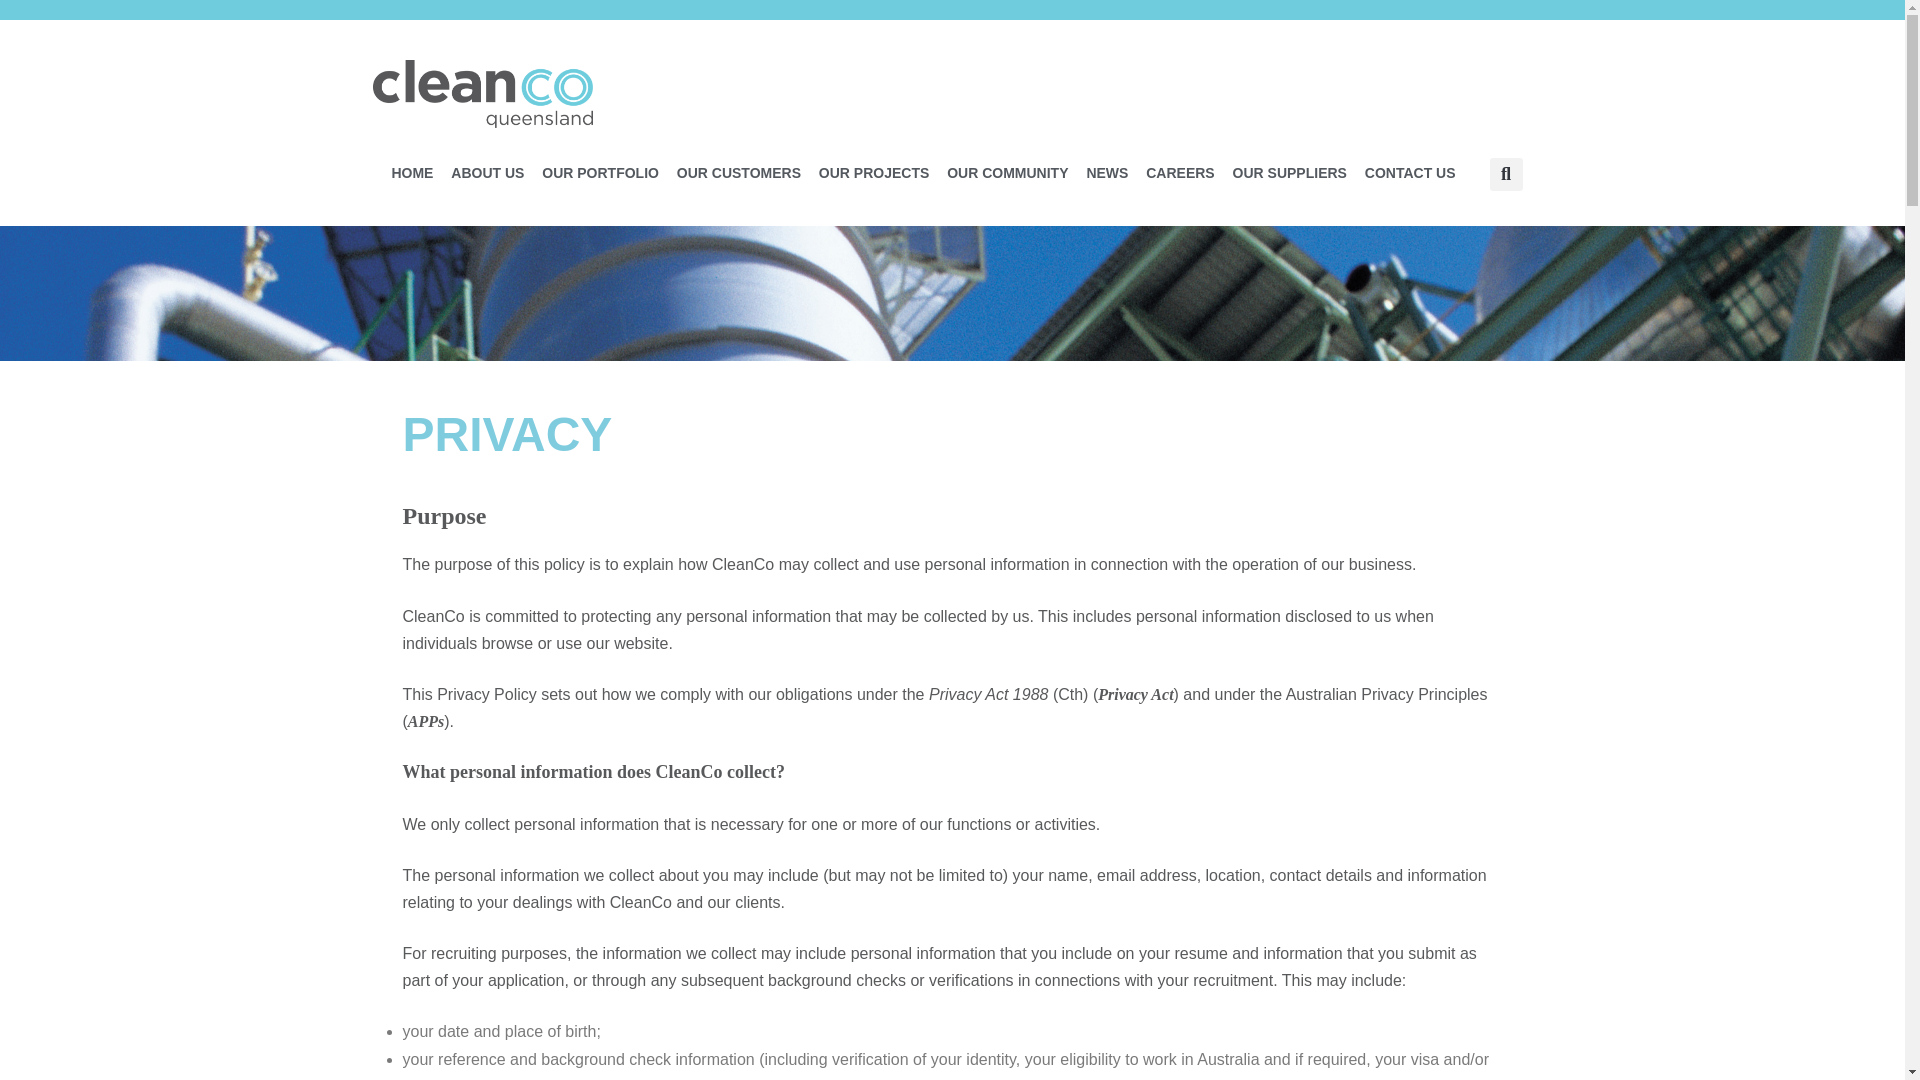  Describe the element at coordinates (739, 172) in the screenshot. I see `OUR CUSTOMERS` at that location.